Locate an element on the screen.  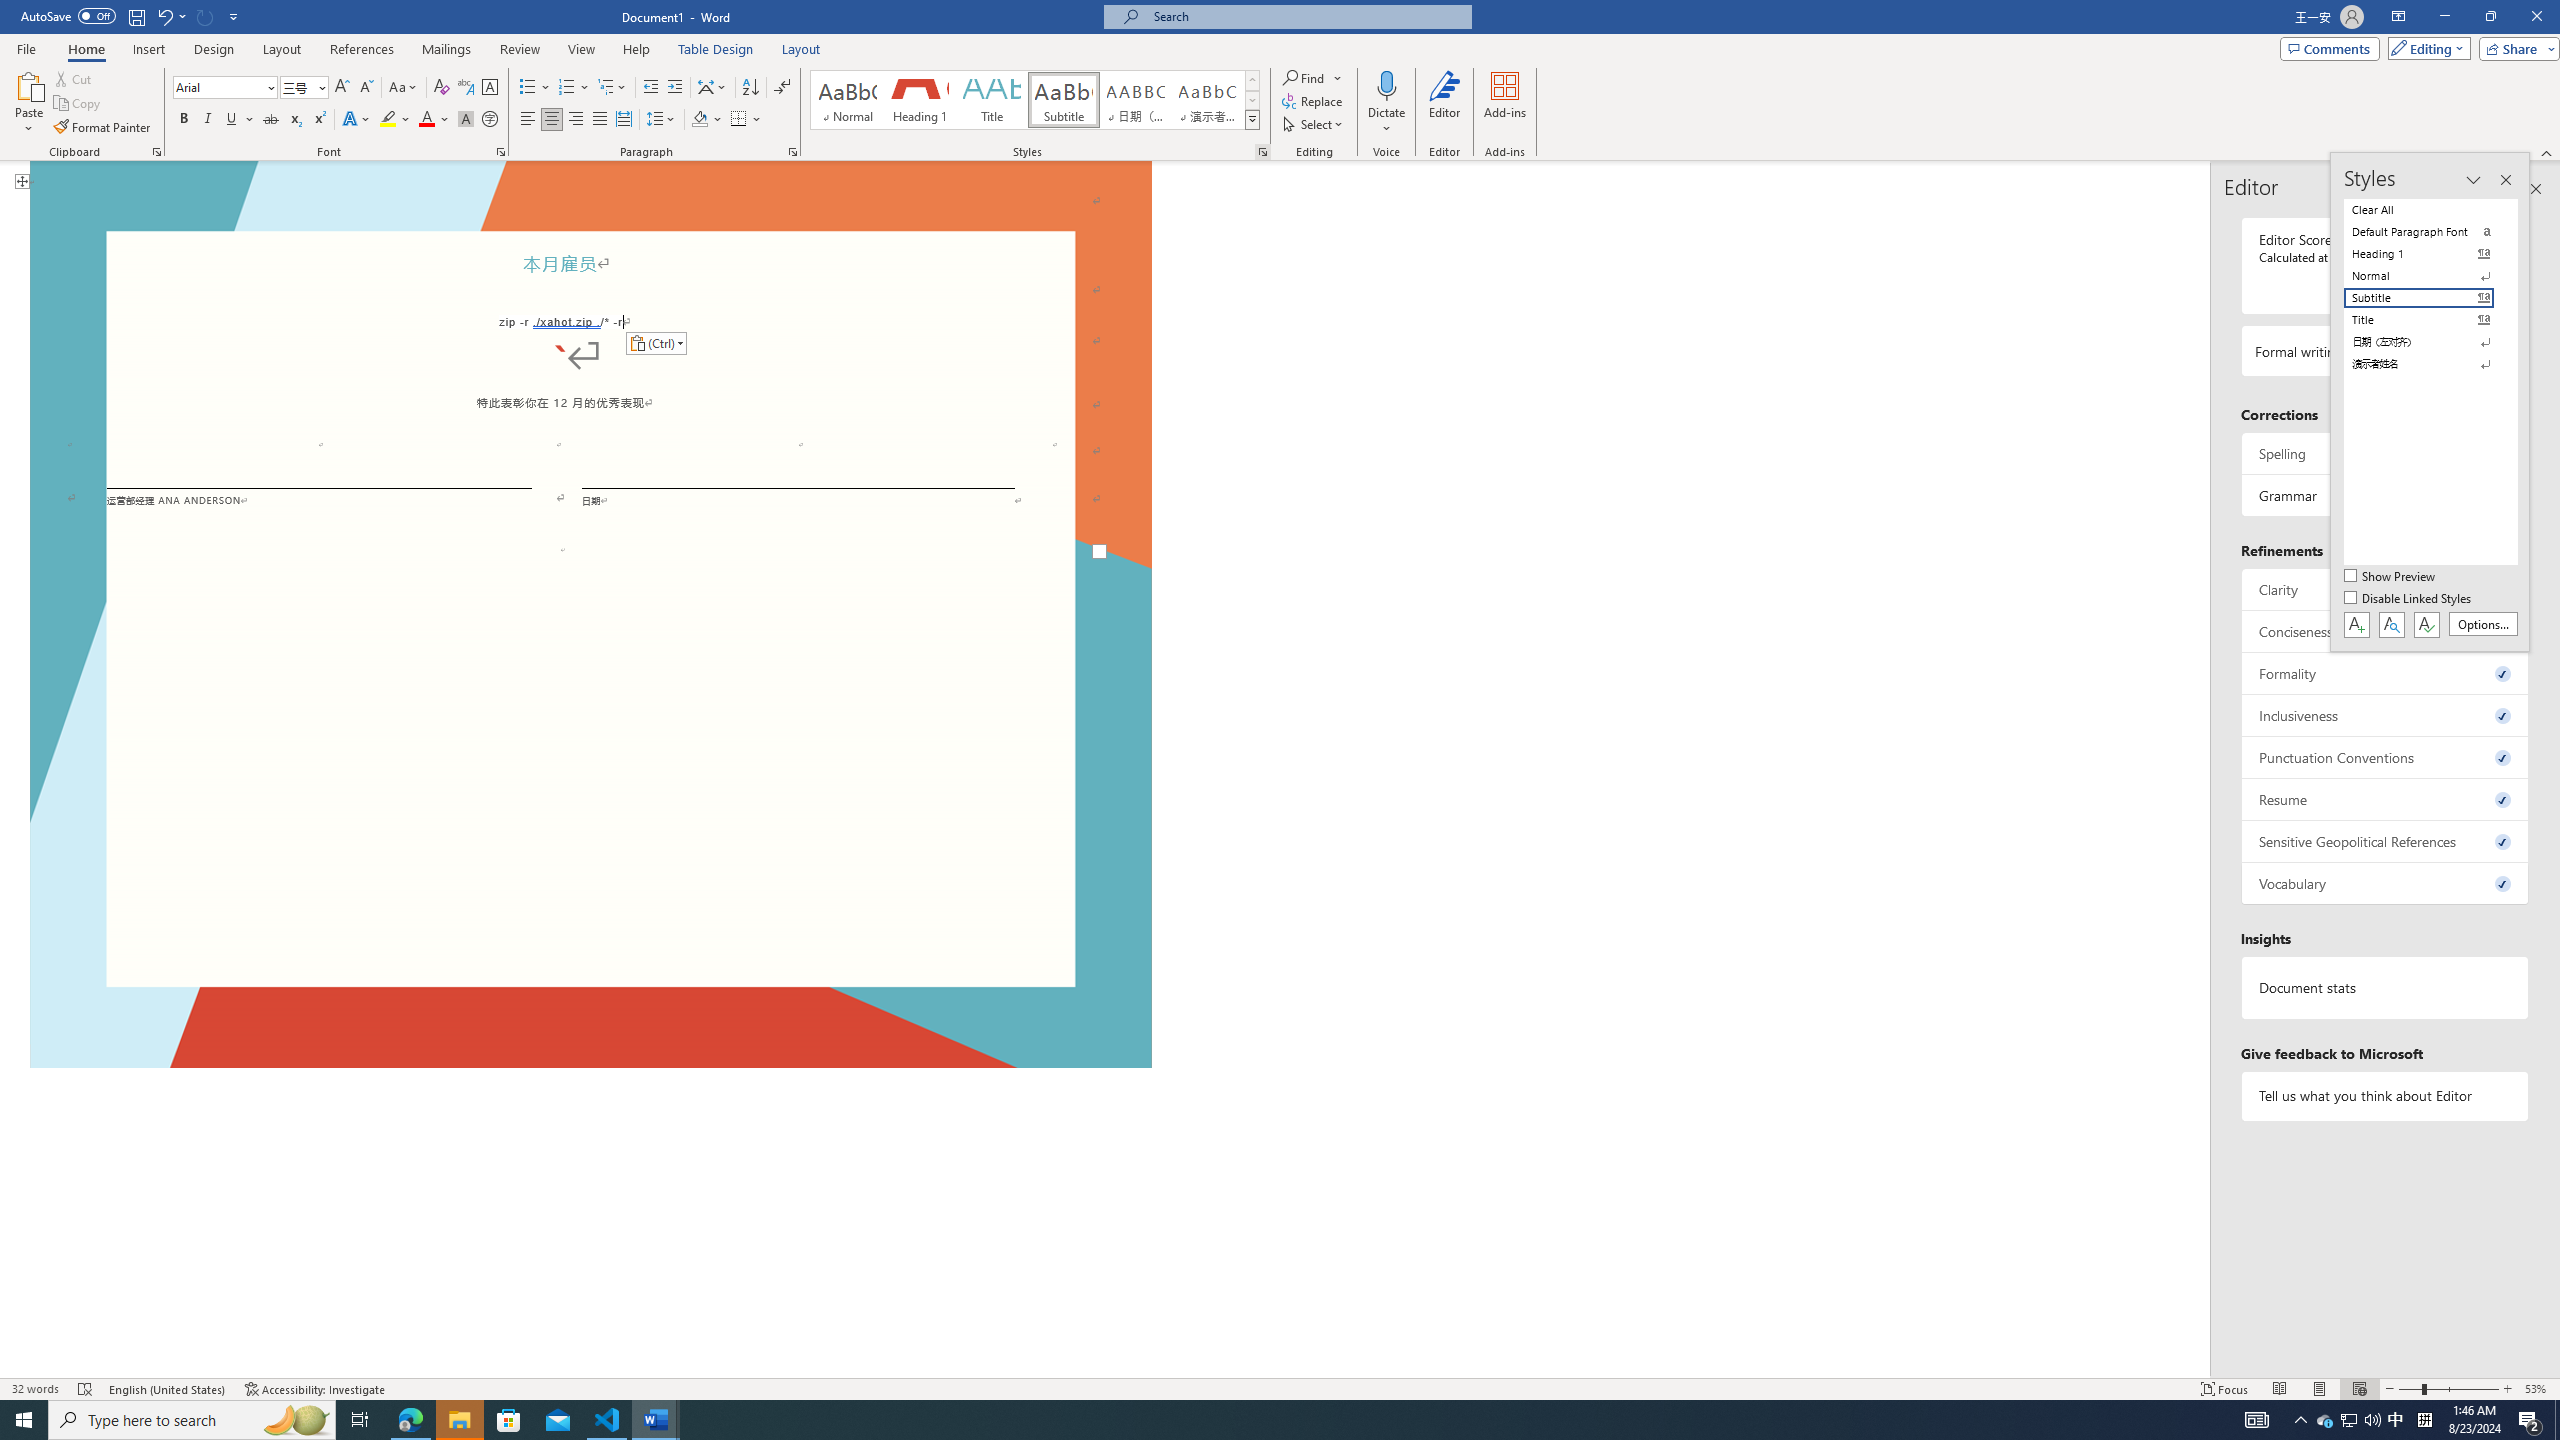
Heading 1 is located at coordinates (918, 100).